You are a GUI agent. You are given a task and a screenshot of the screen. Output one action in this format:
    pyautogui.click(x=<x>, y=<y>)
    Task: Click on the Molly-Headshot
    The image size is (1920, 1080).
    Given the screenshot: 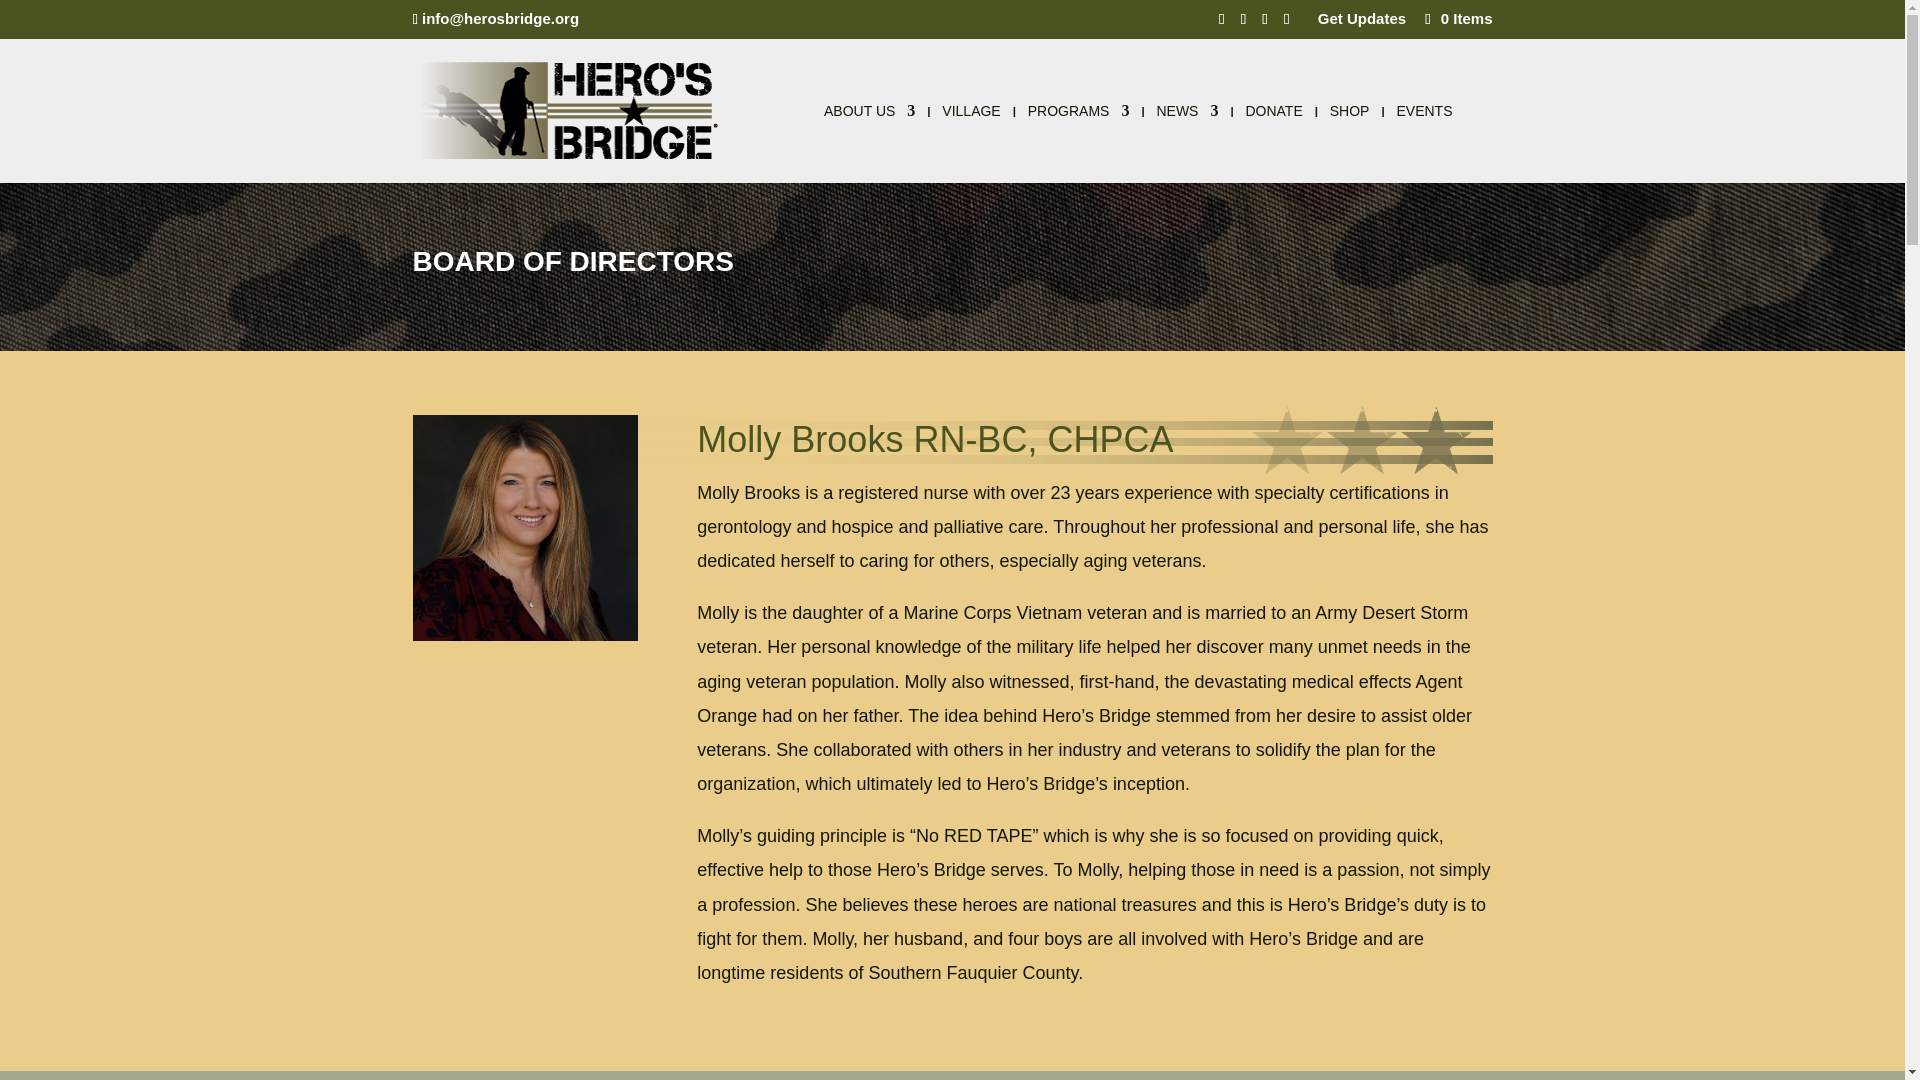 What is the action you would take?
    pyautogui.click(x=524, y=527)
    